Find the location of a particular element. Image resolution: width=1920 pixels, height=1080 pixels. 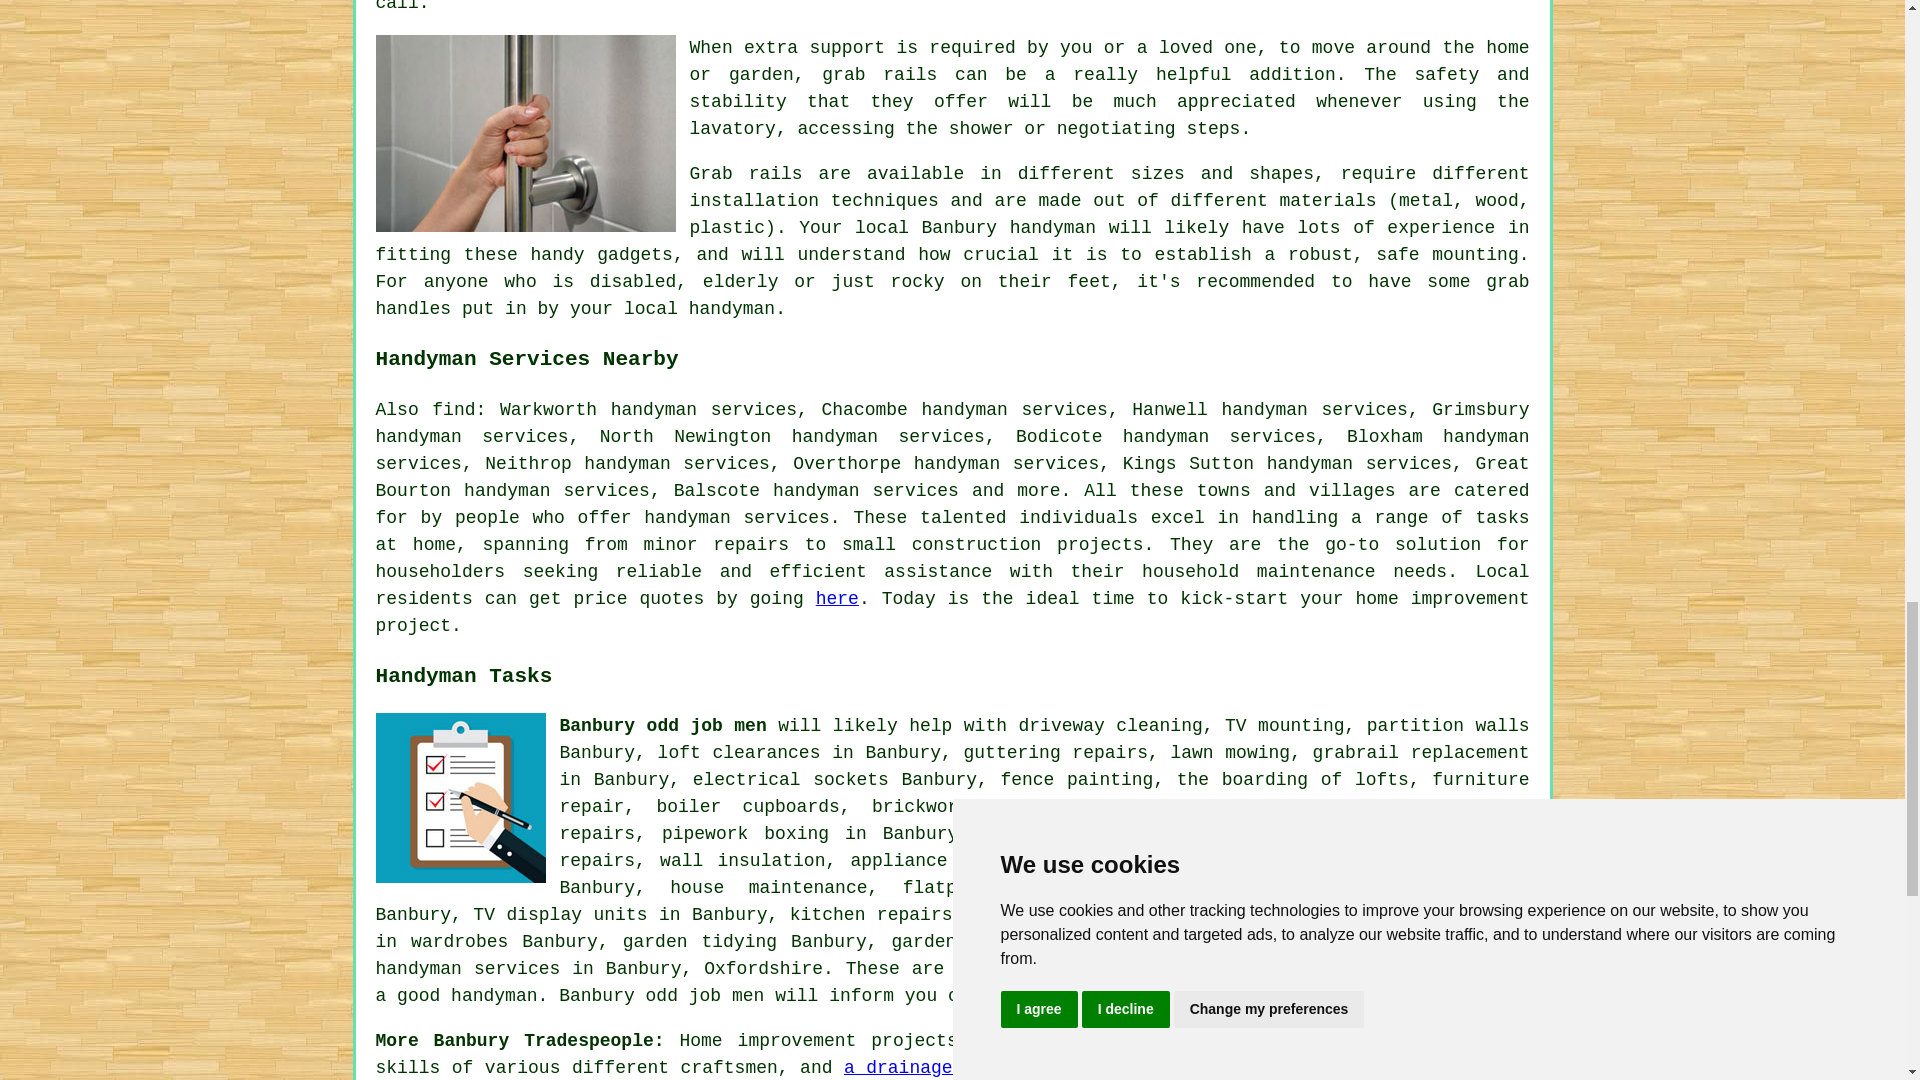

Handyman Tasks Banbury is located at coordinates (460, 798).